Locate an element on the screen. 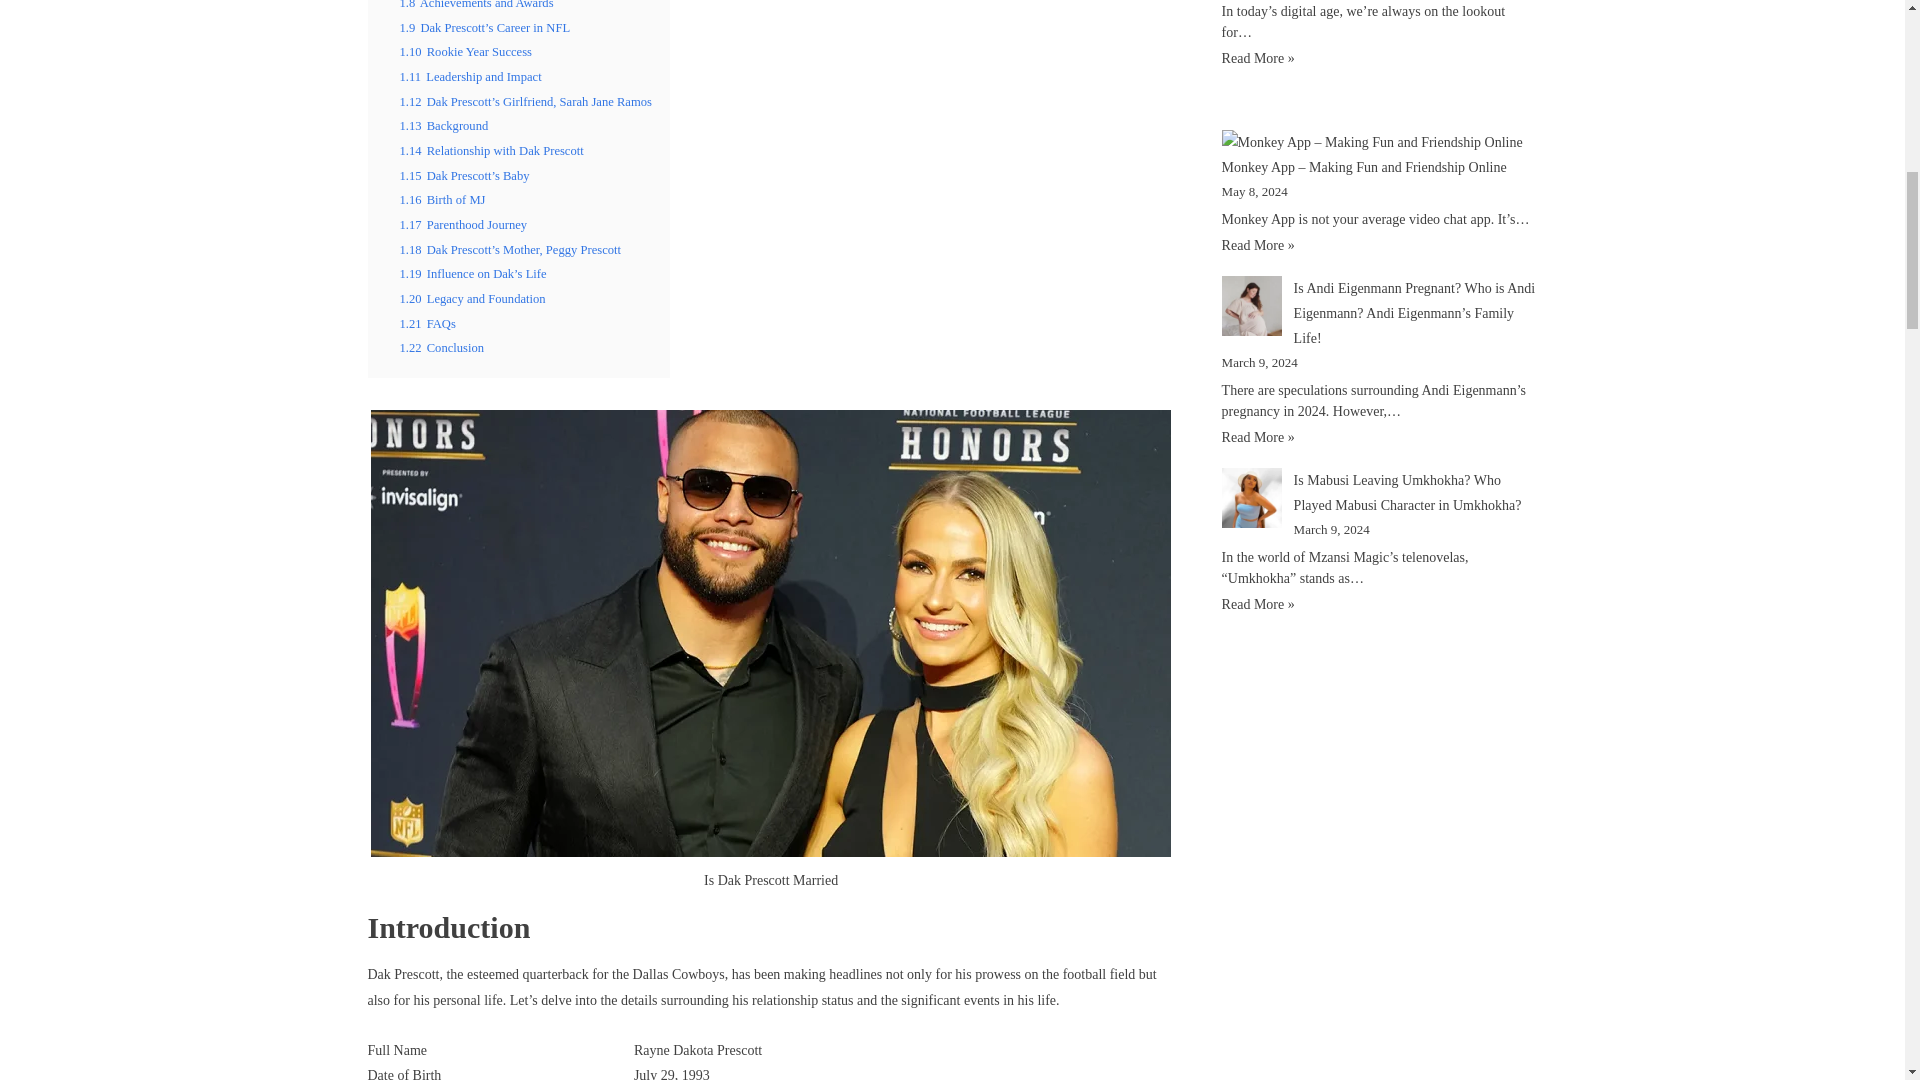 This screenshot has height=1080, width=1920. 1.20 Legacy and Foundation is located at coordinates (472, 298).